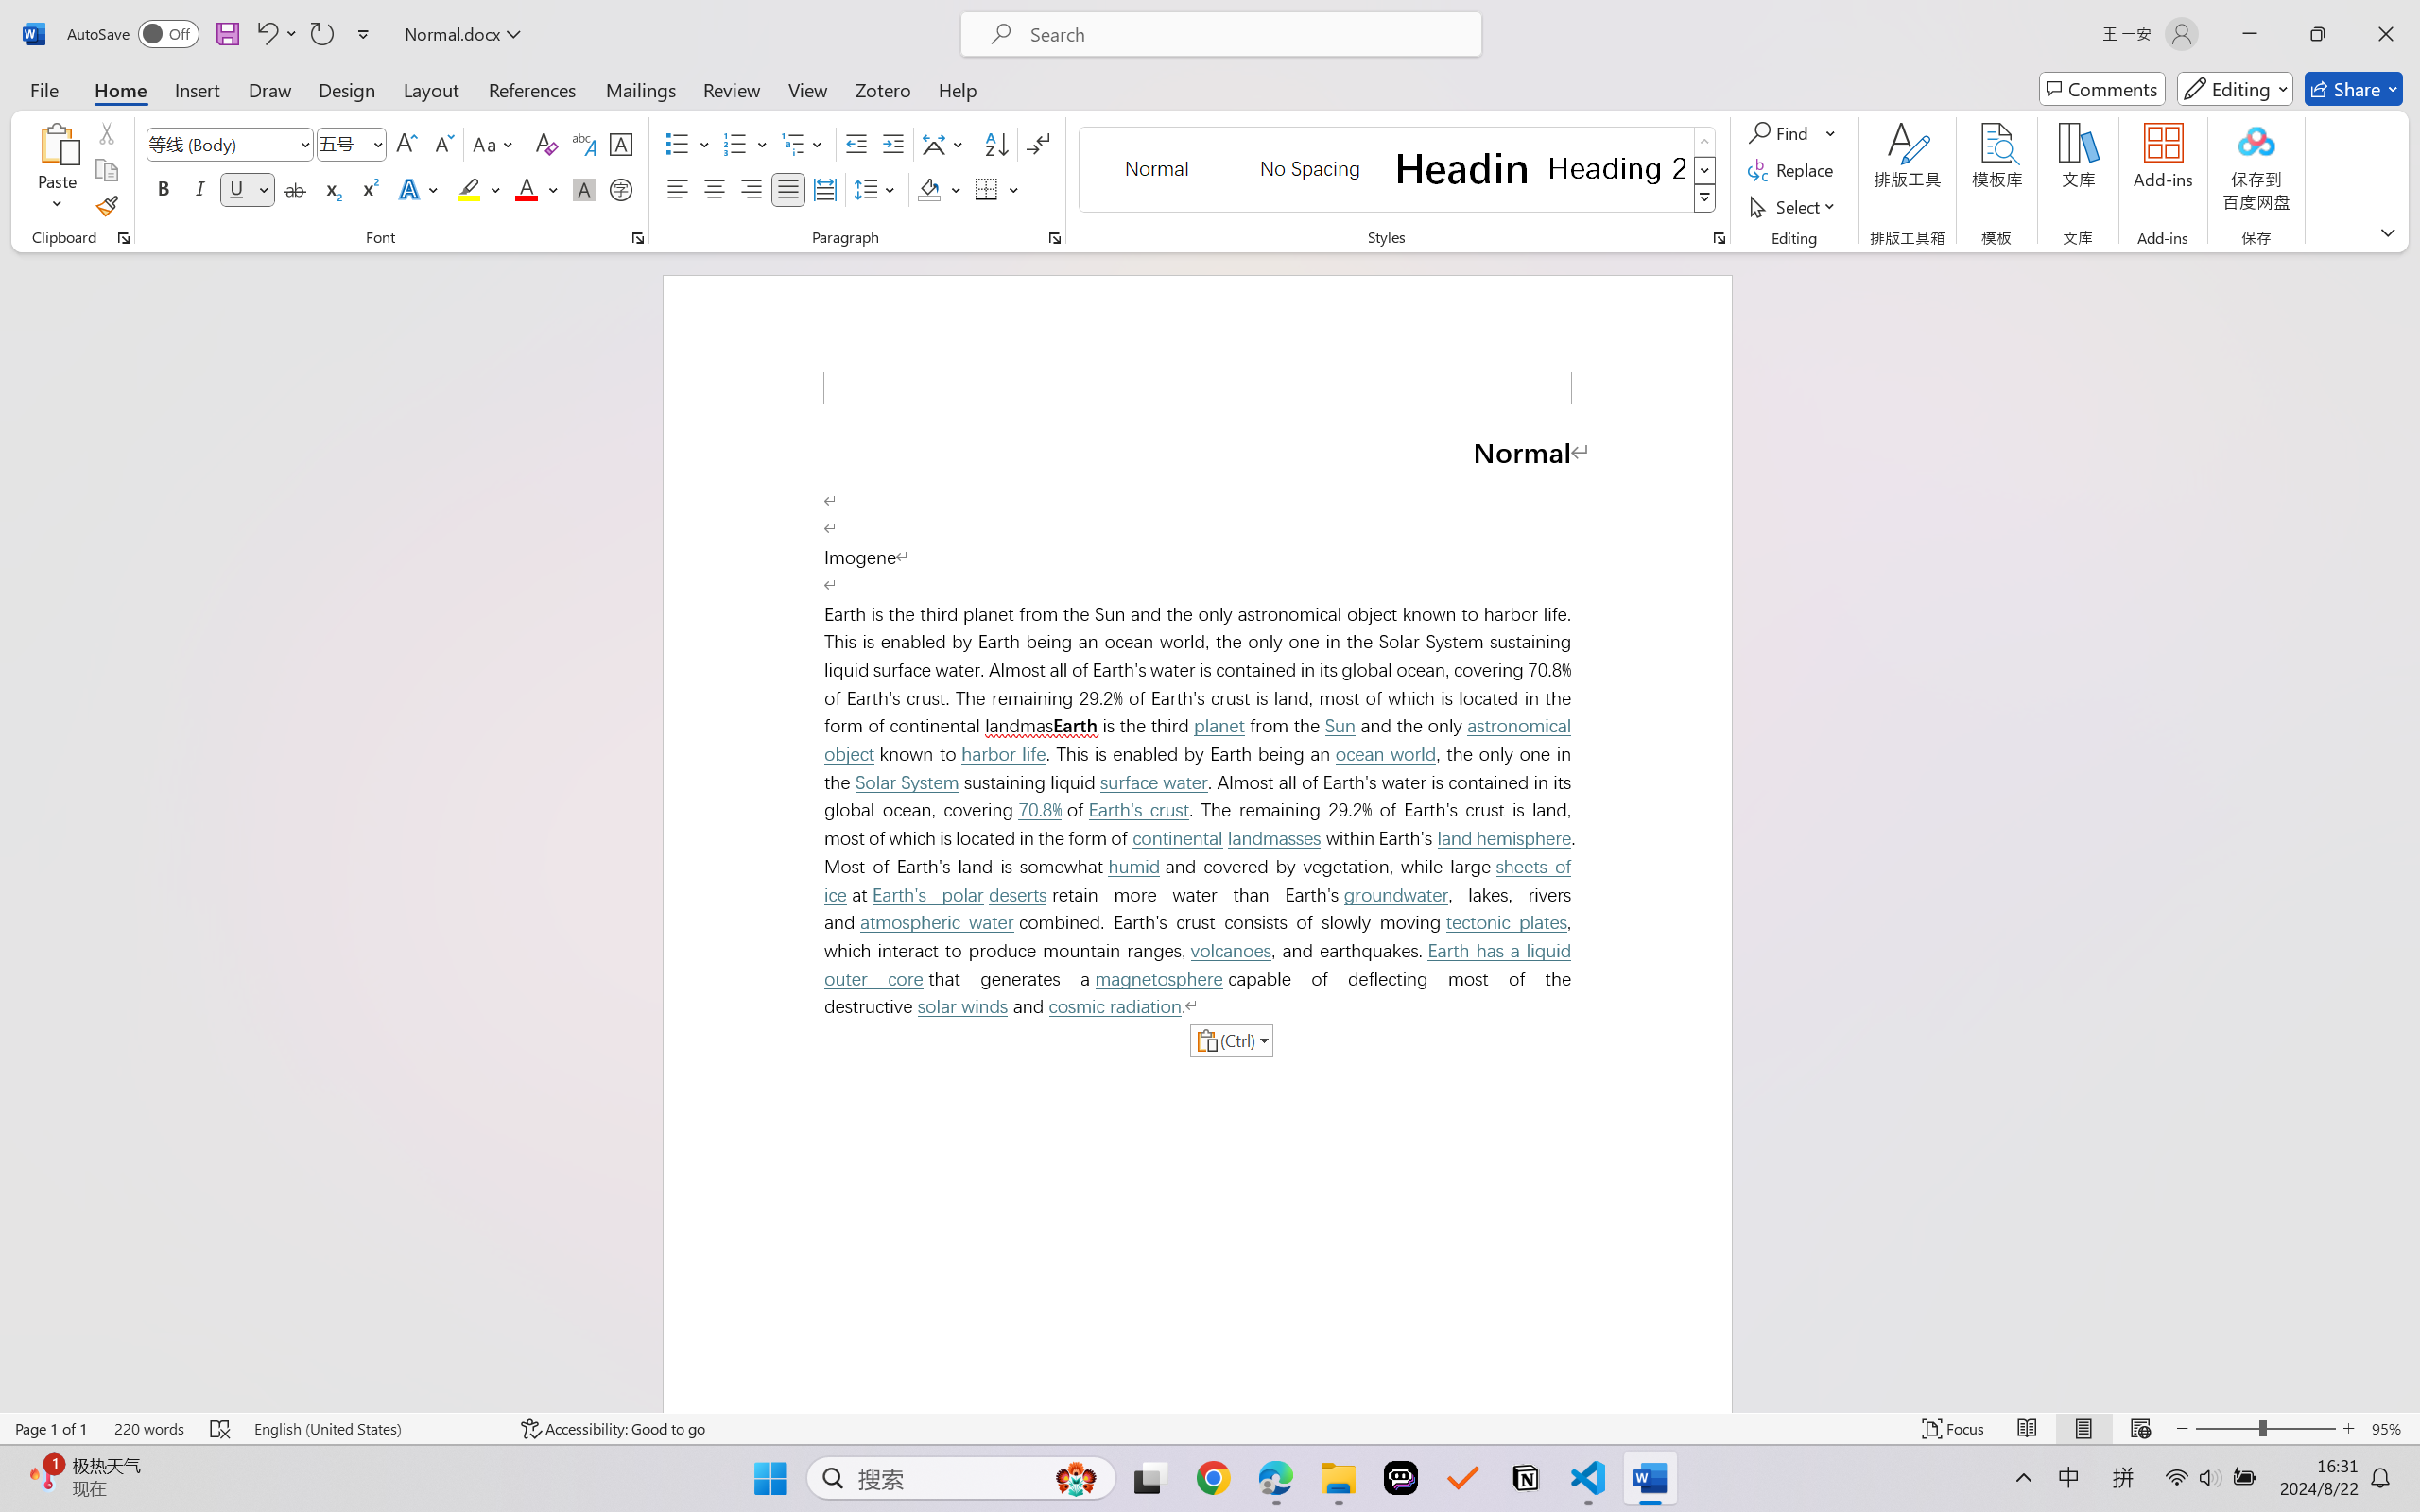 The image size is (2420, 1512). I want to click on 70.8%, so click(1040, 810).